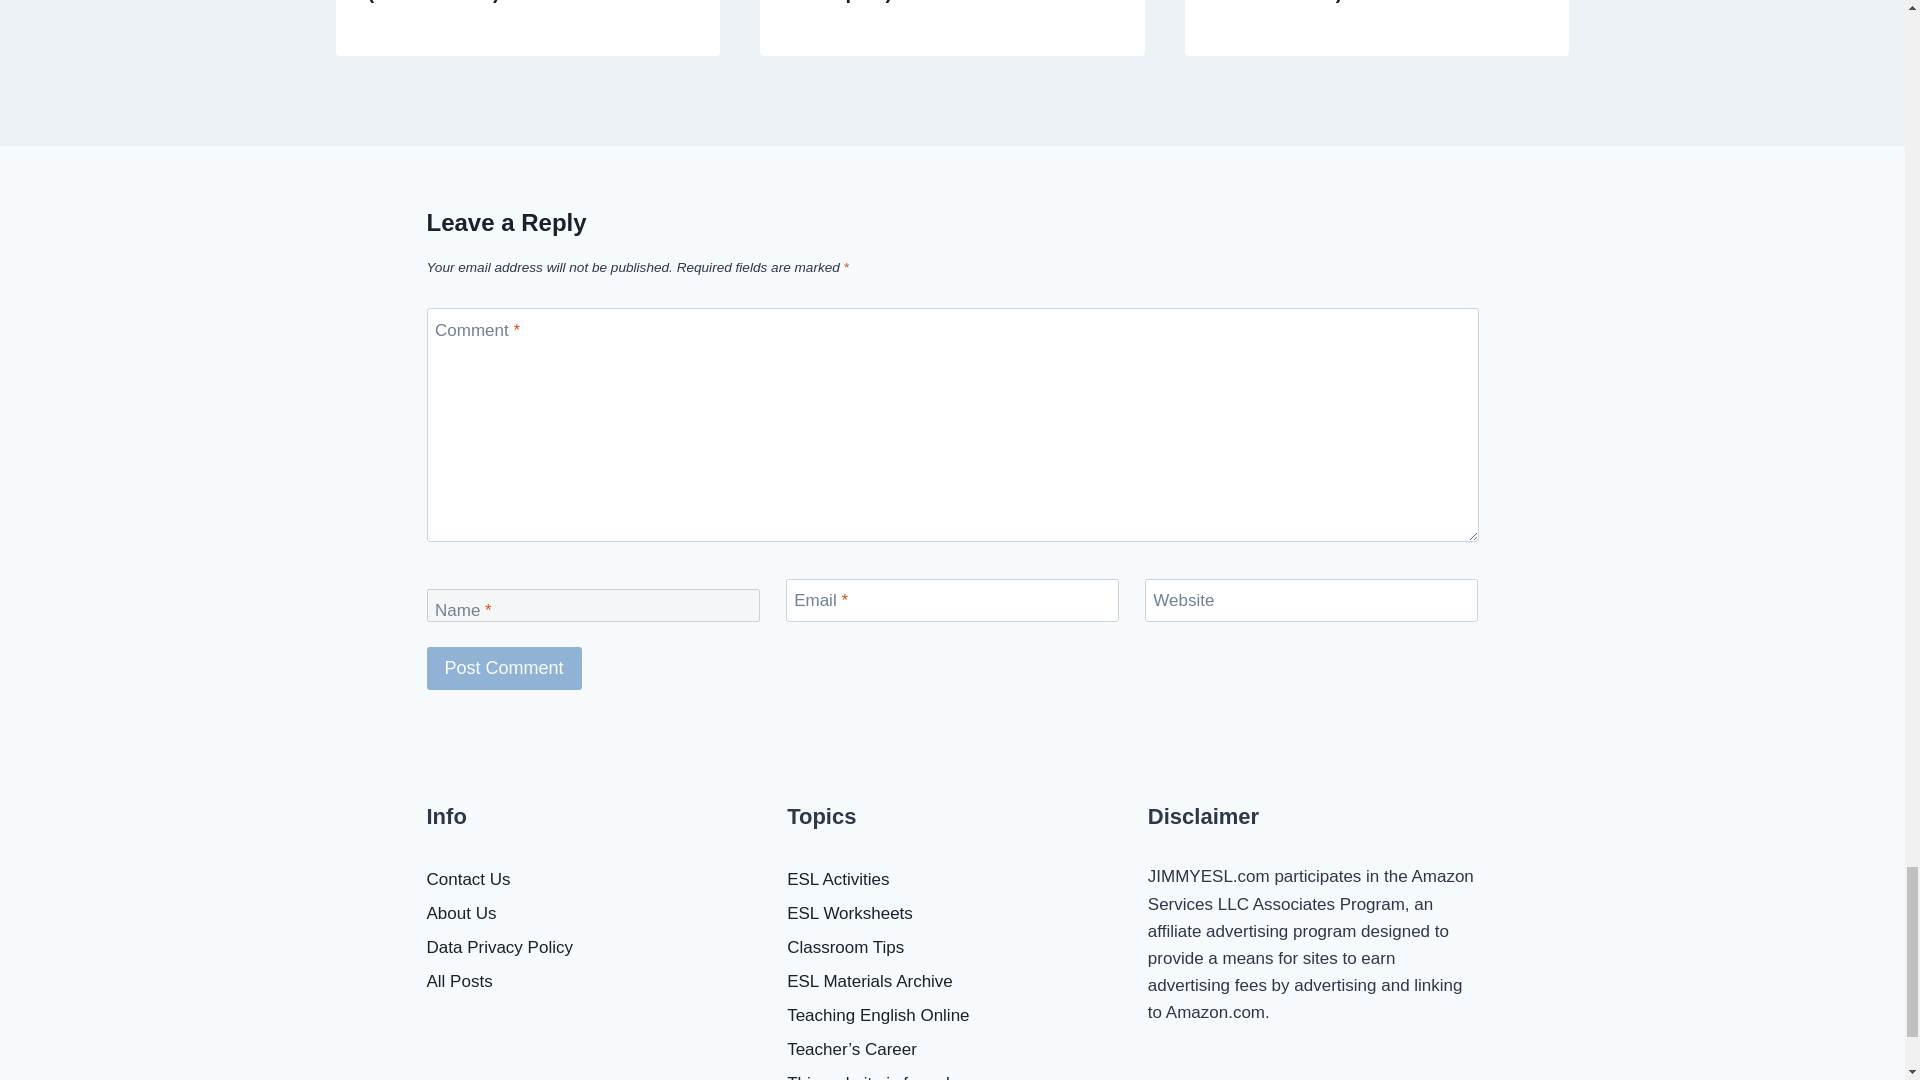  I want to click on ESL Activities, so click(952, 880).